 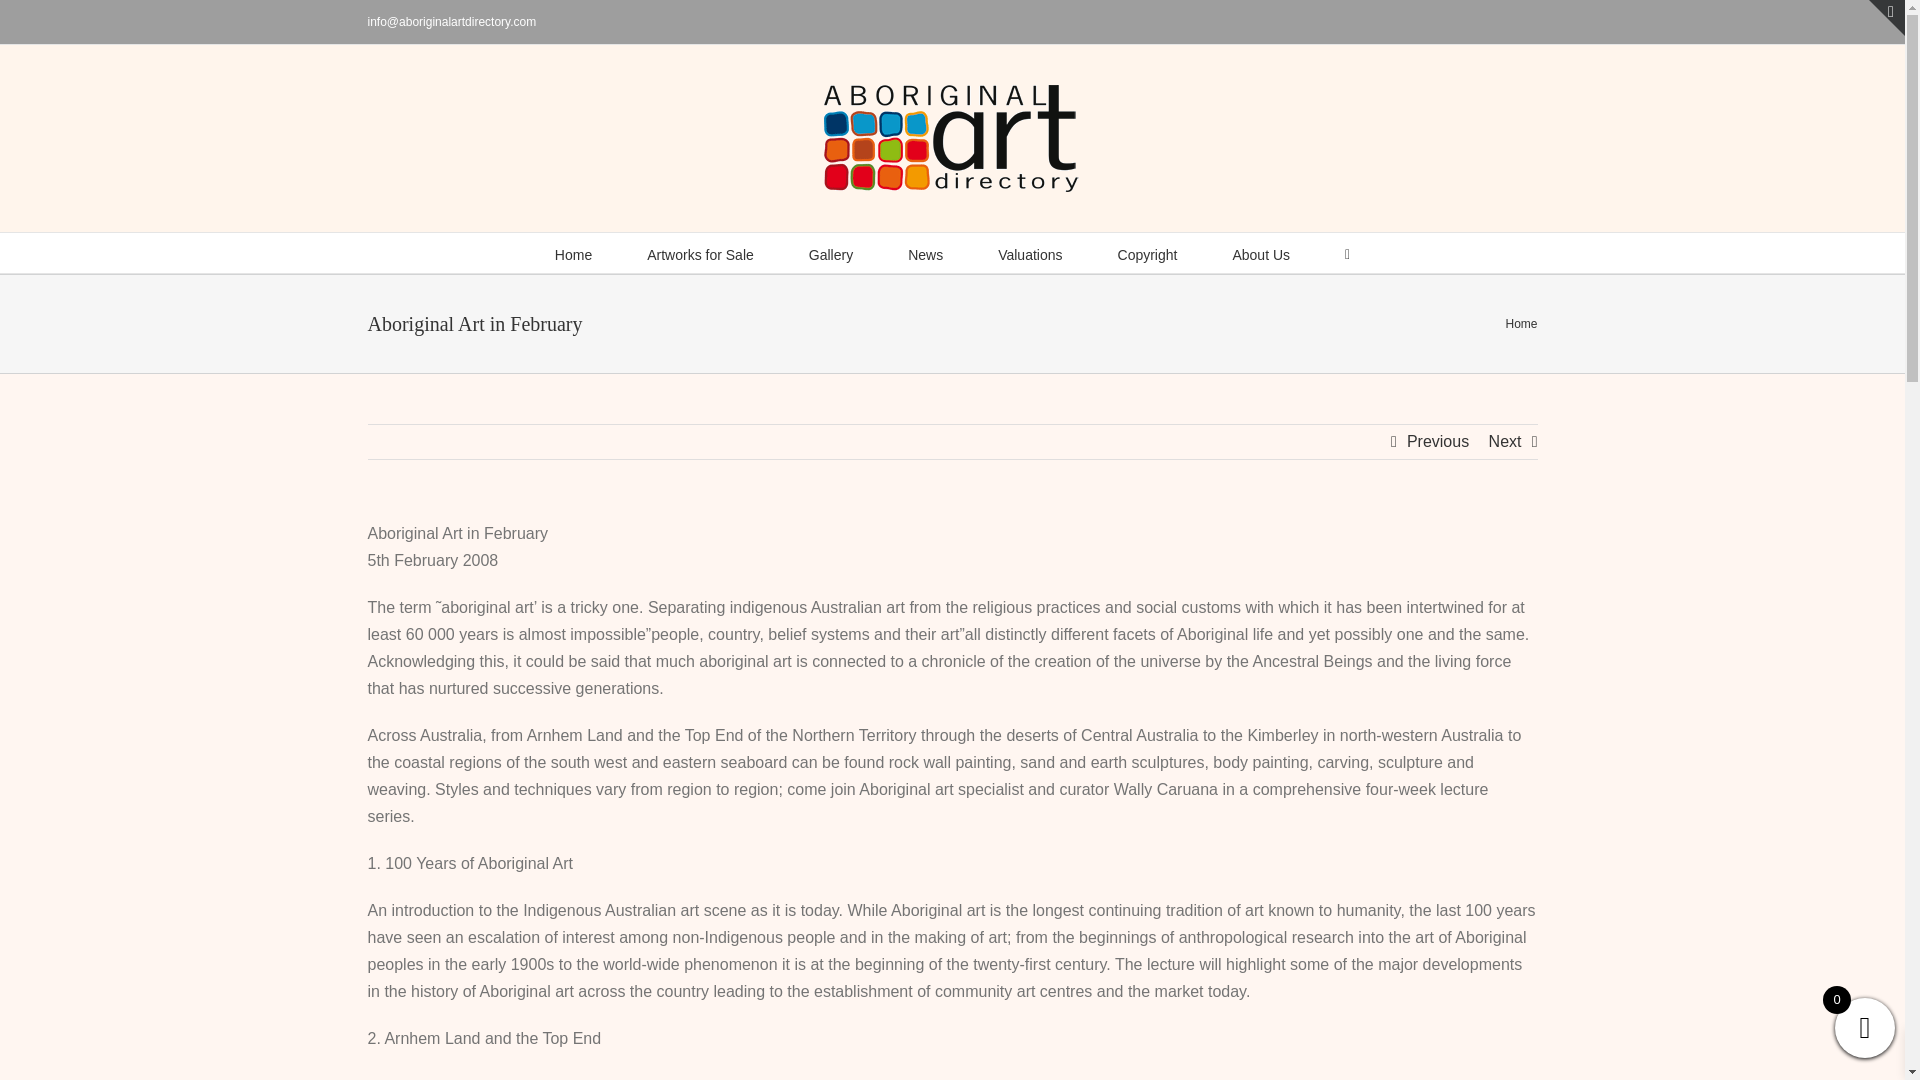 I want to click on Next, so click(x=1506, y=442).